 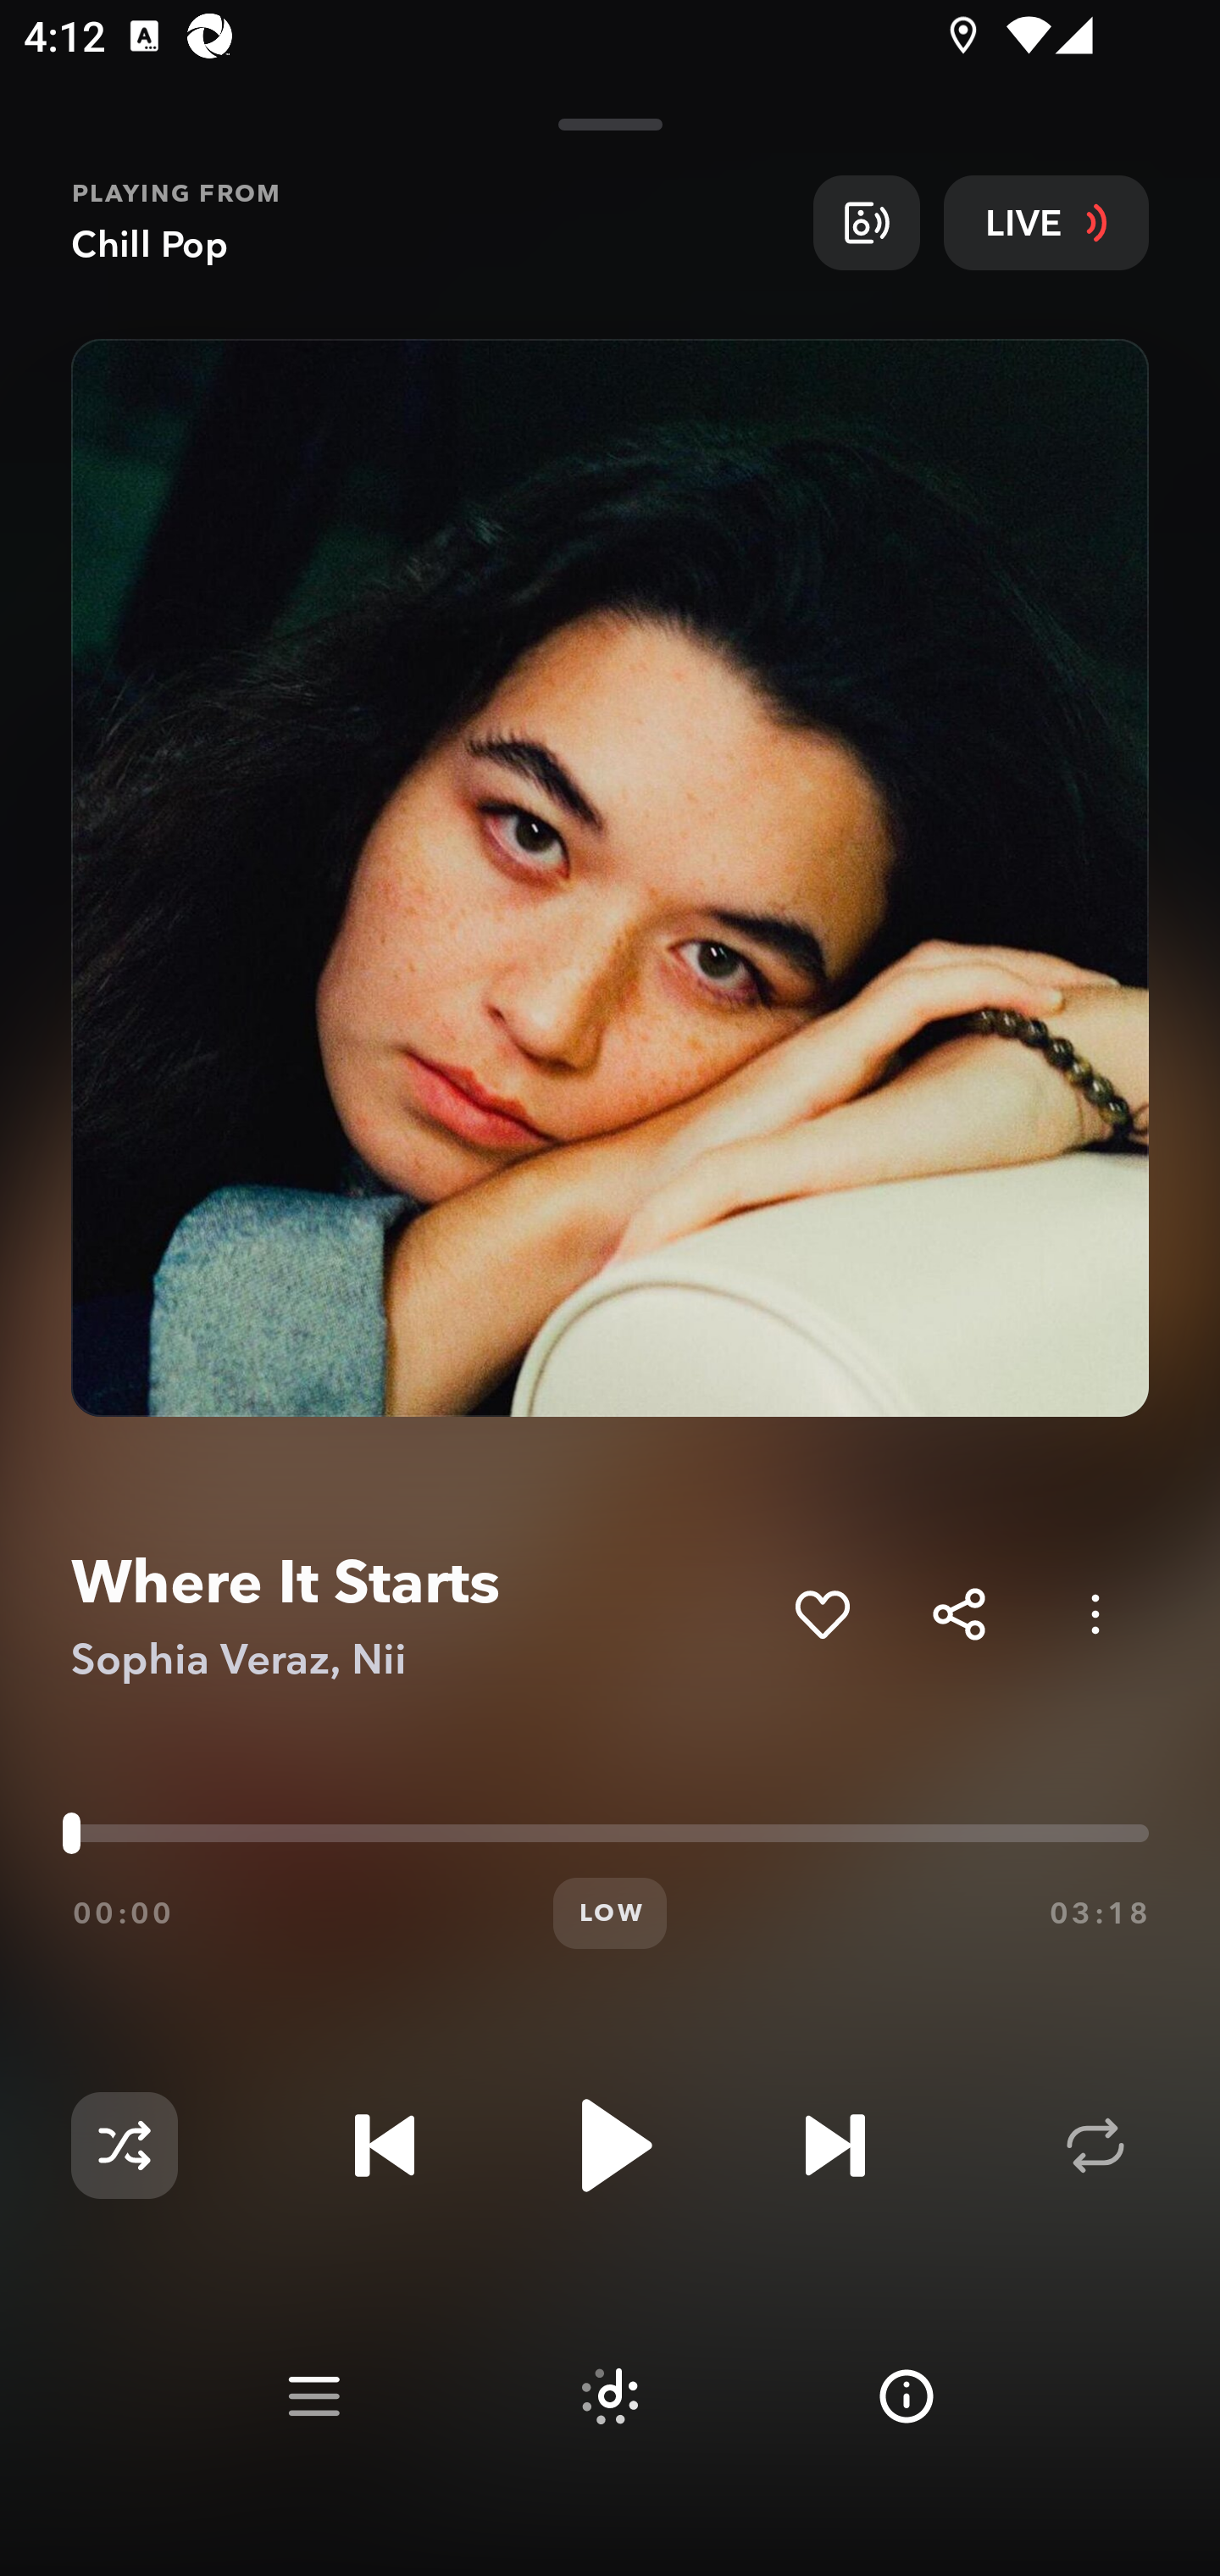 What do you see at coordinates (822, 1613) in the screenshot?
I see `Add to My Collection` at bounding box center [822, 1613].